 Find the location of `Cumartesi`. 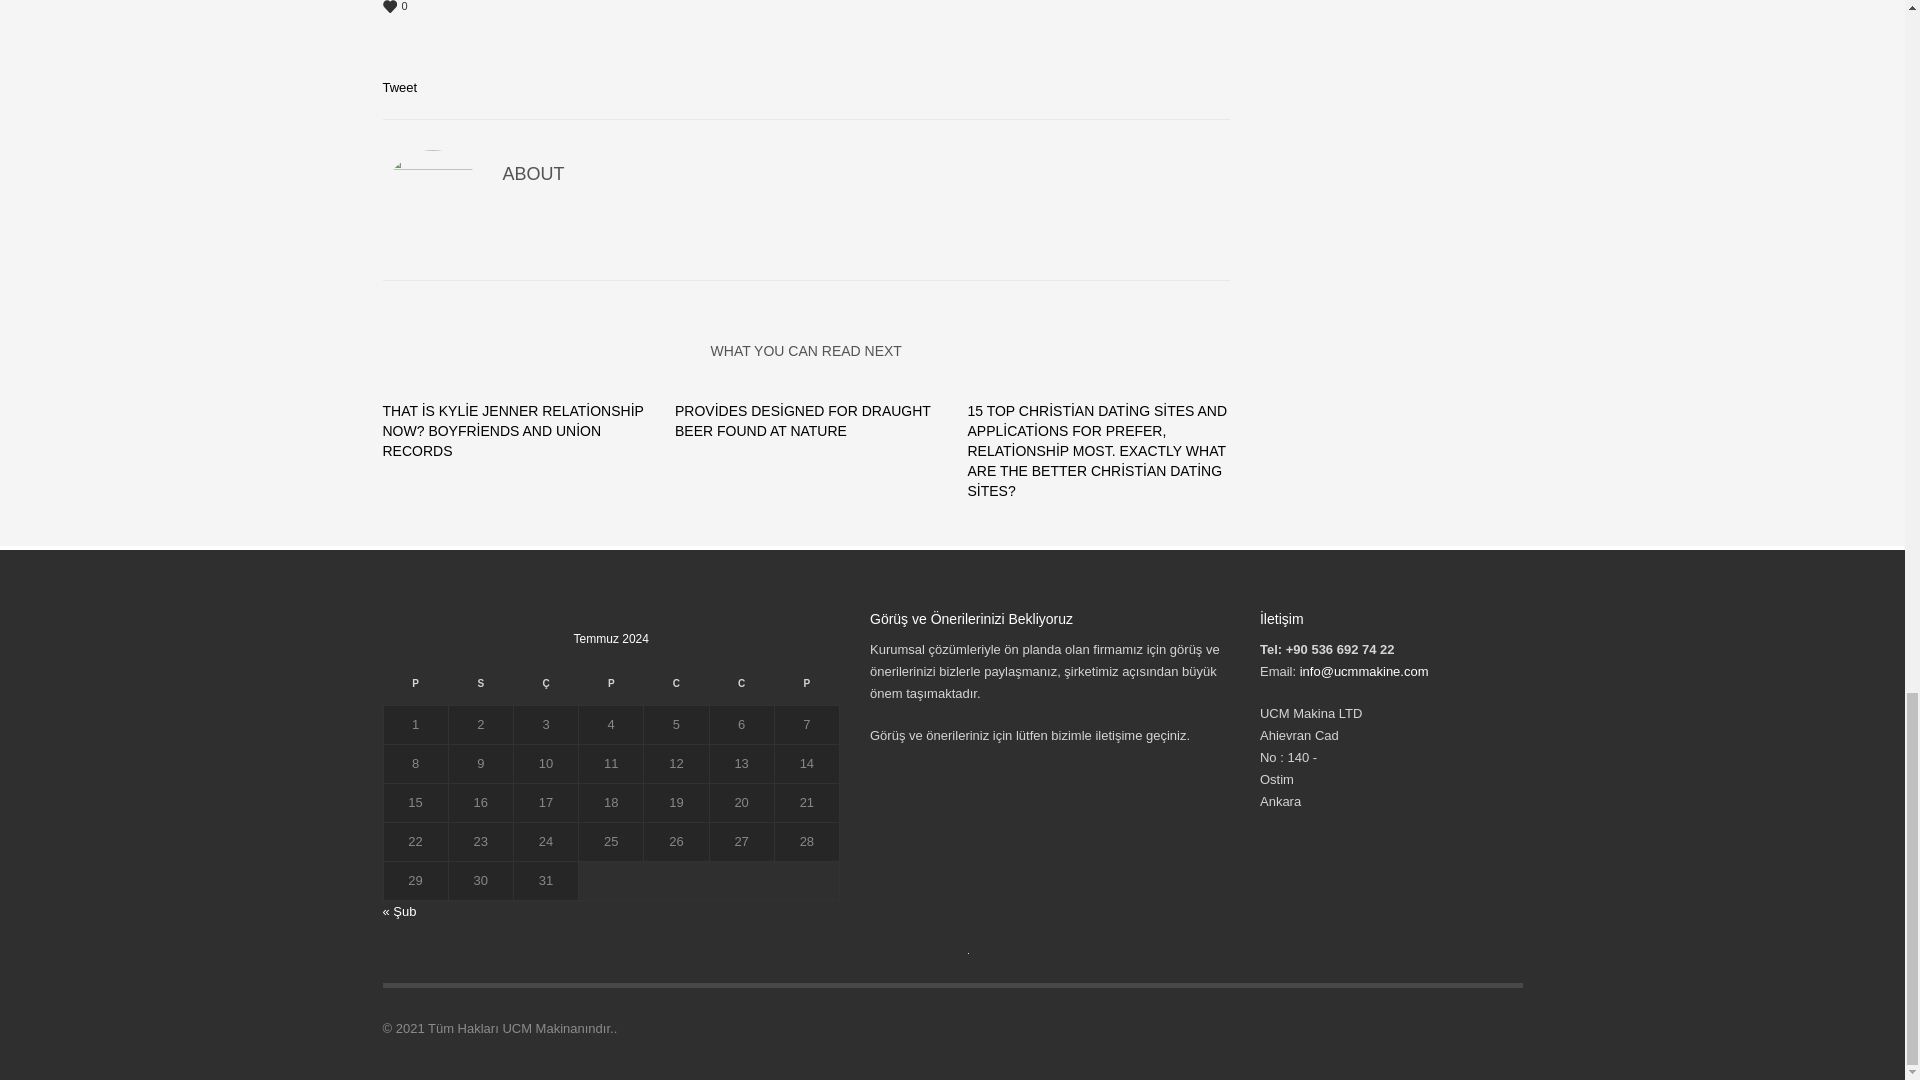

Cumartesi is located at coordinates (740, 689).